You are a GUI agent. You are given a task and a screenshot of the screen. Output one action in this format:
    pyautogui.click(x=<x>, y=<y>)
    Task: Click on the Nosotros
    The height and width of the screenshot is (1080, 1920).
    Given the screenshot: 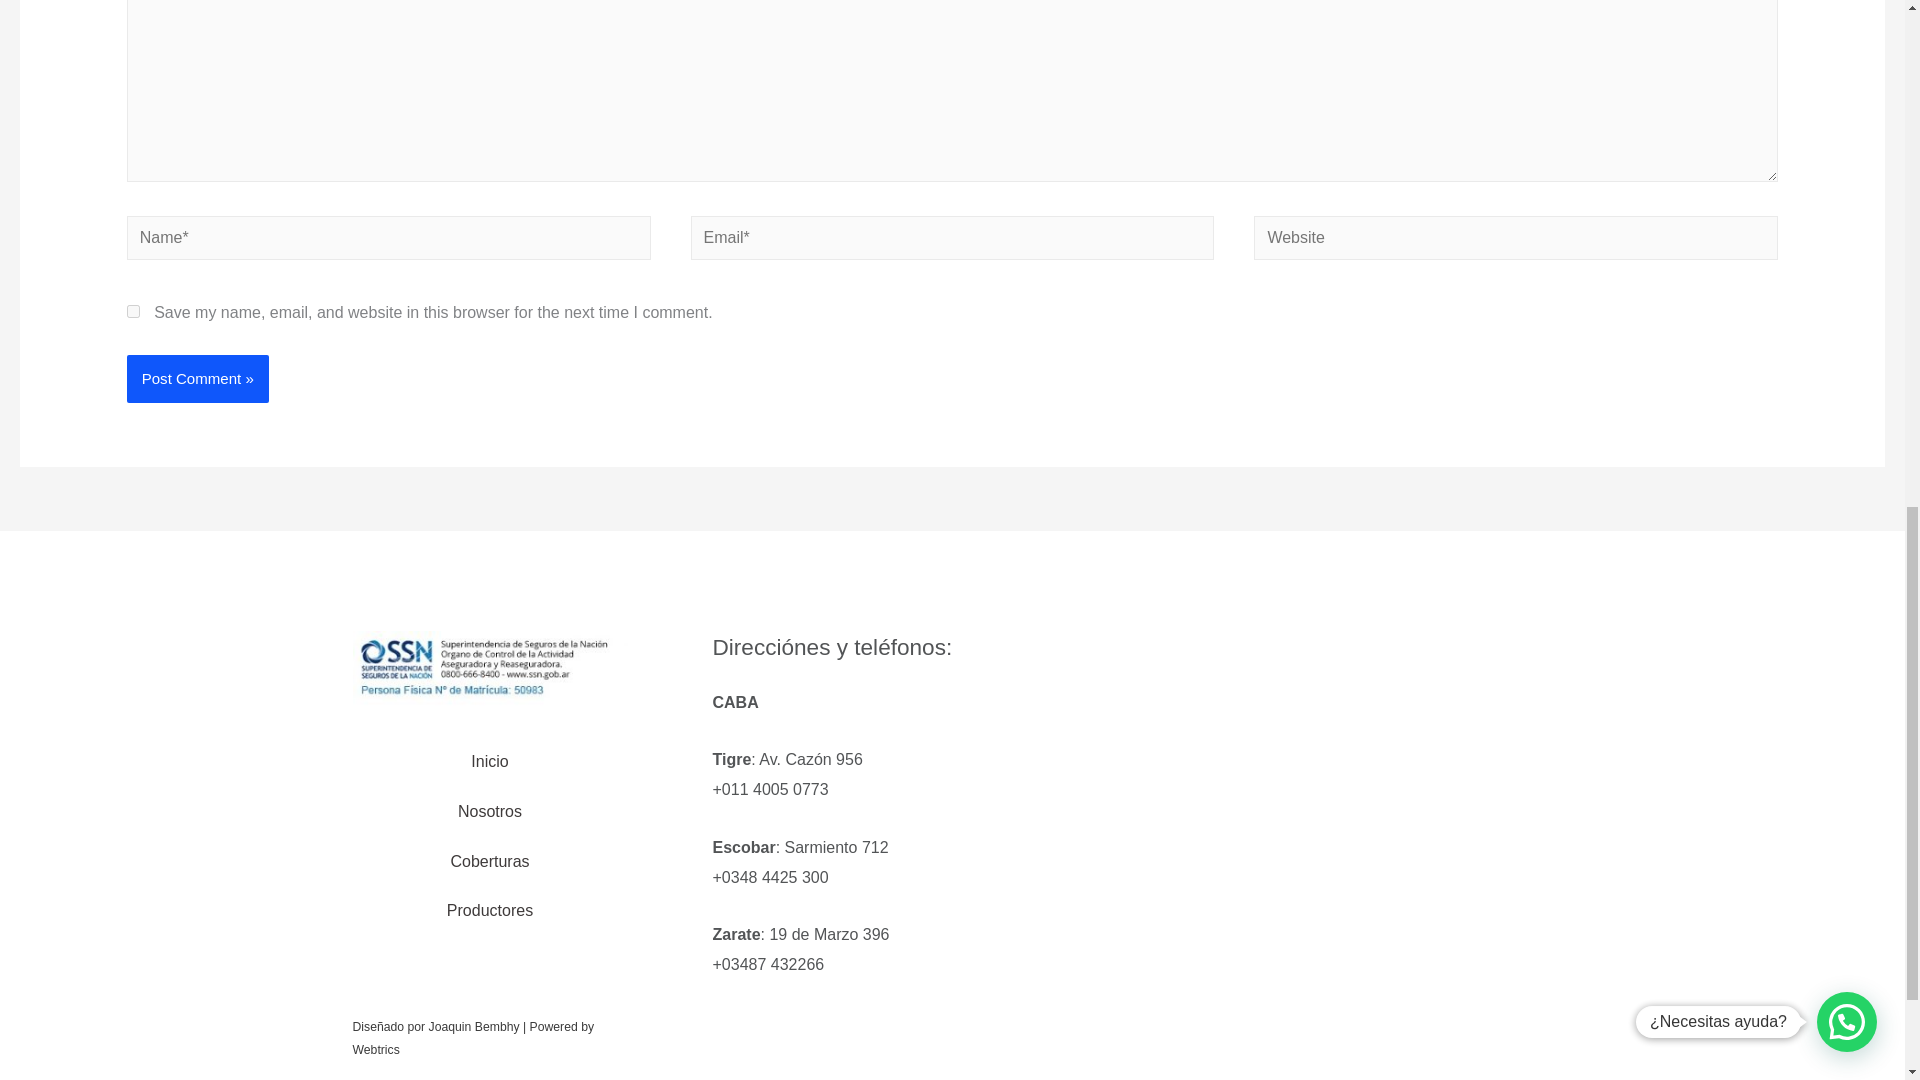 What is the action you would take?
    pyautogui.click(x=489, y=812)
    